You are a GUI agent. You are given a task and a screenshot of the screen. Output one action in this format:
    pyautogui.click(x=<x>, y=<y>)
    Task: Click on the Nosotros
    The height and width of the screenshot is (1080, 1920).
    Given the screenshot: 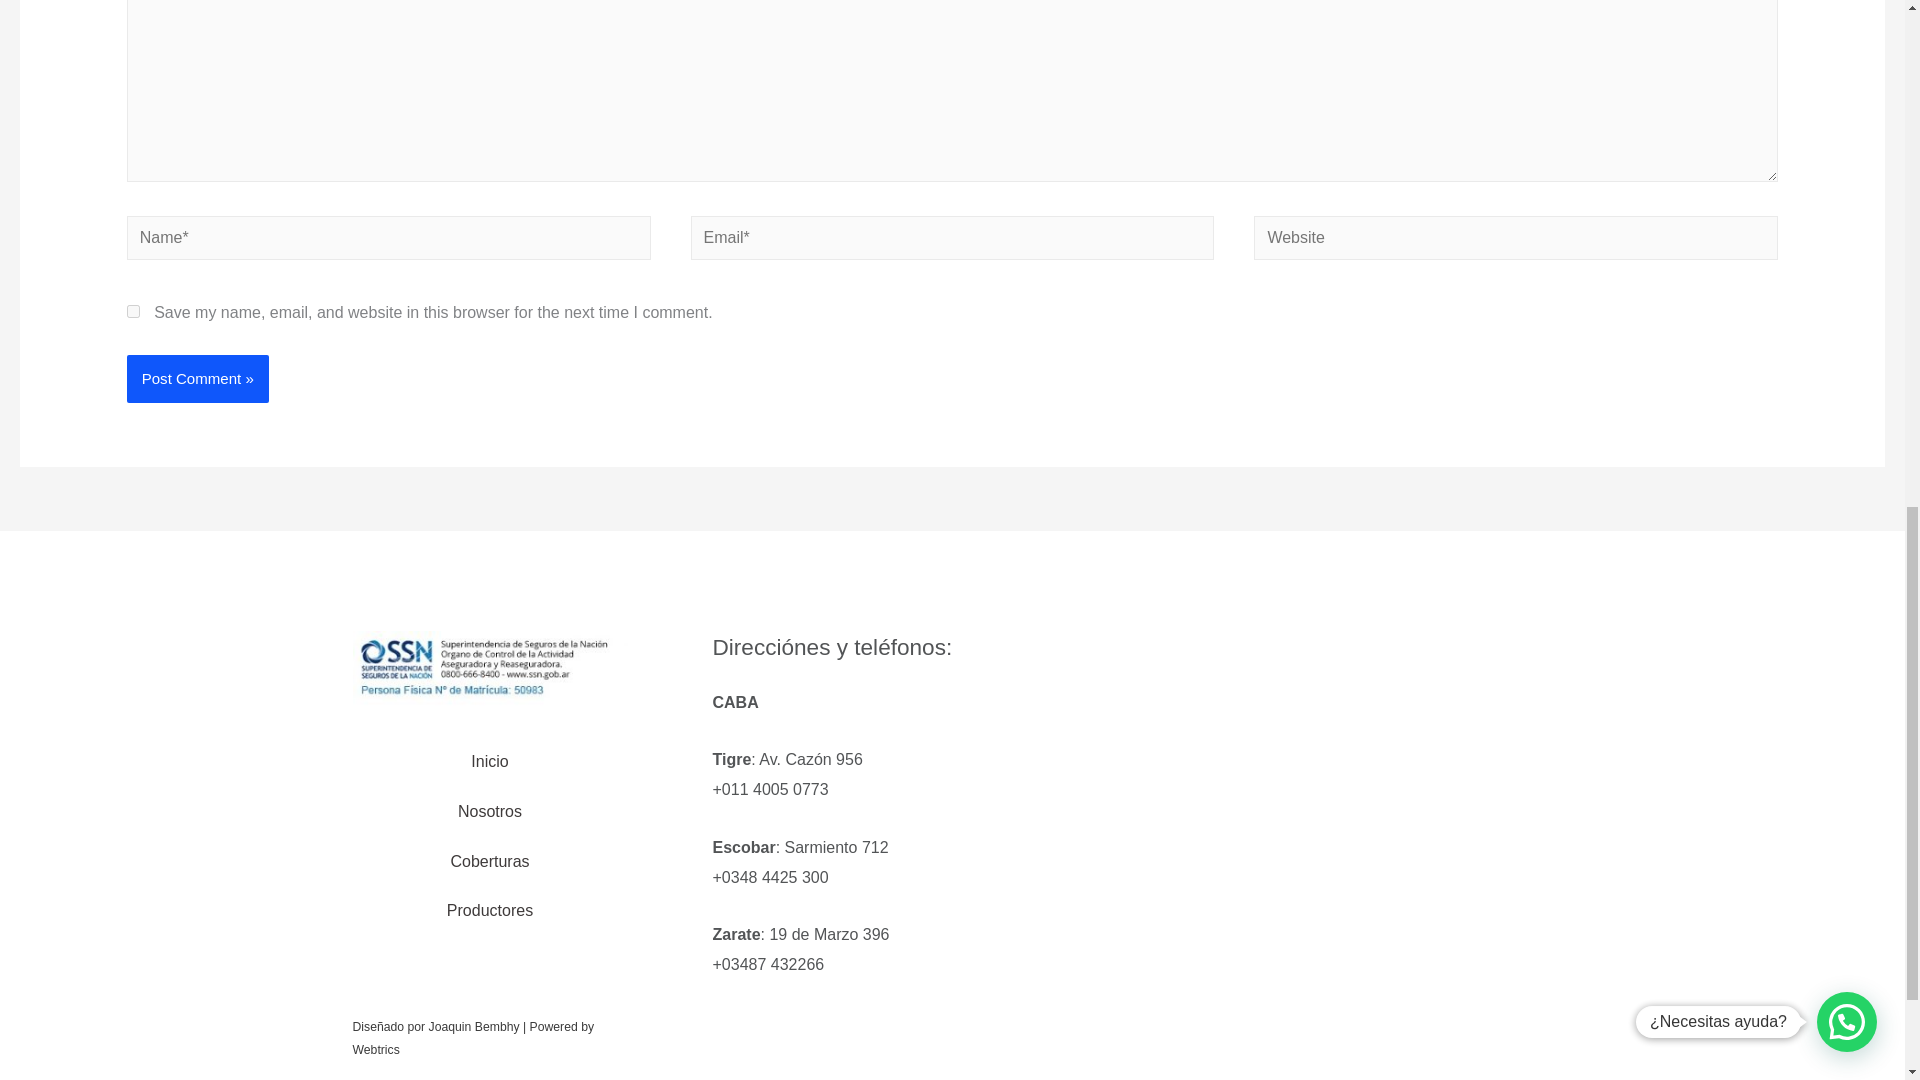 What is the action you would take?
    pyautogui.click(x=489, y=812)
    